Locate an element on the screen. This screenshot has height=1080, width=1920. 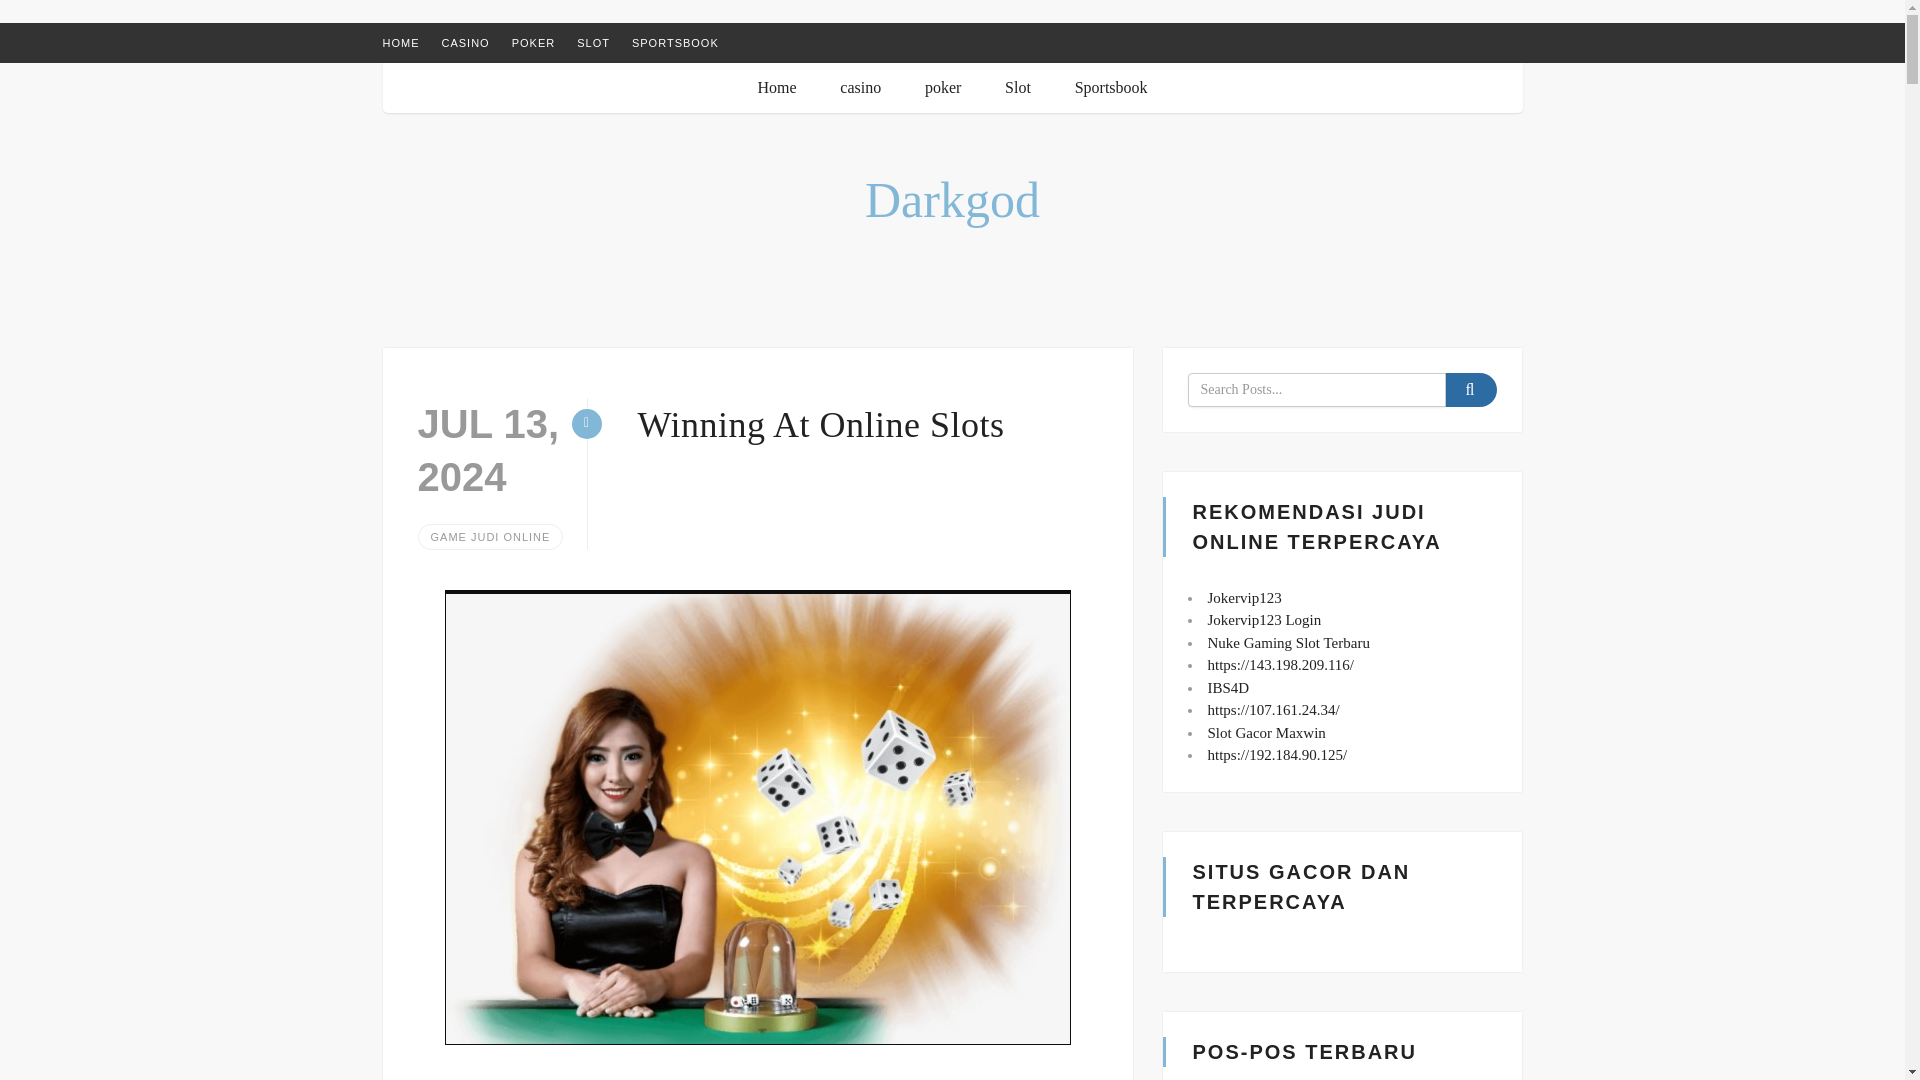
OMG303 Login is located at coordinates (1281, 664).